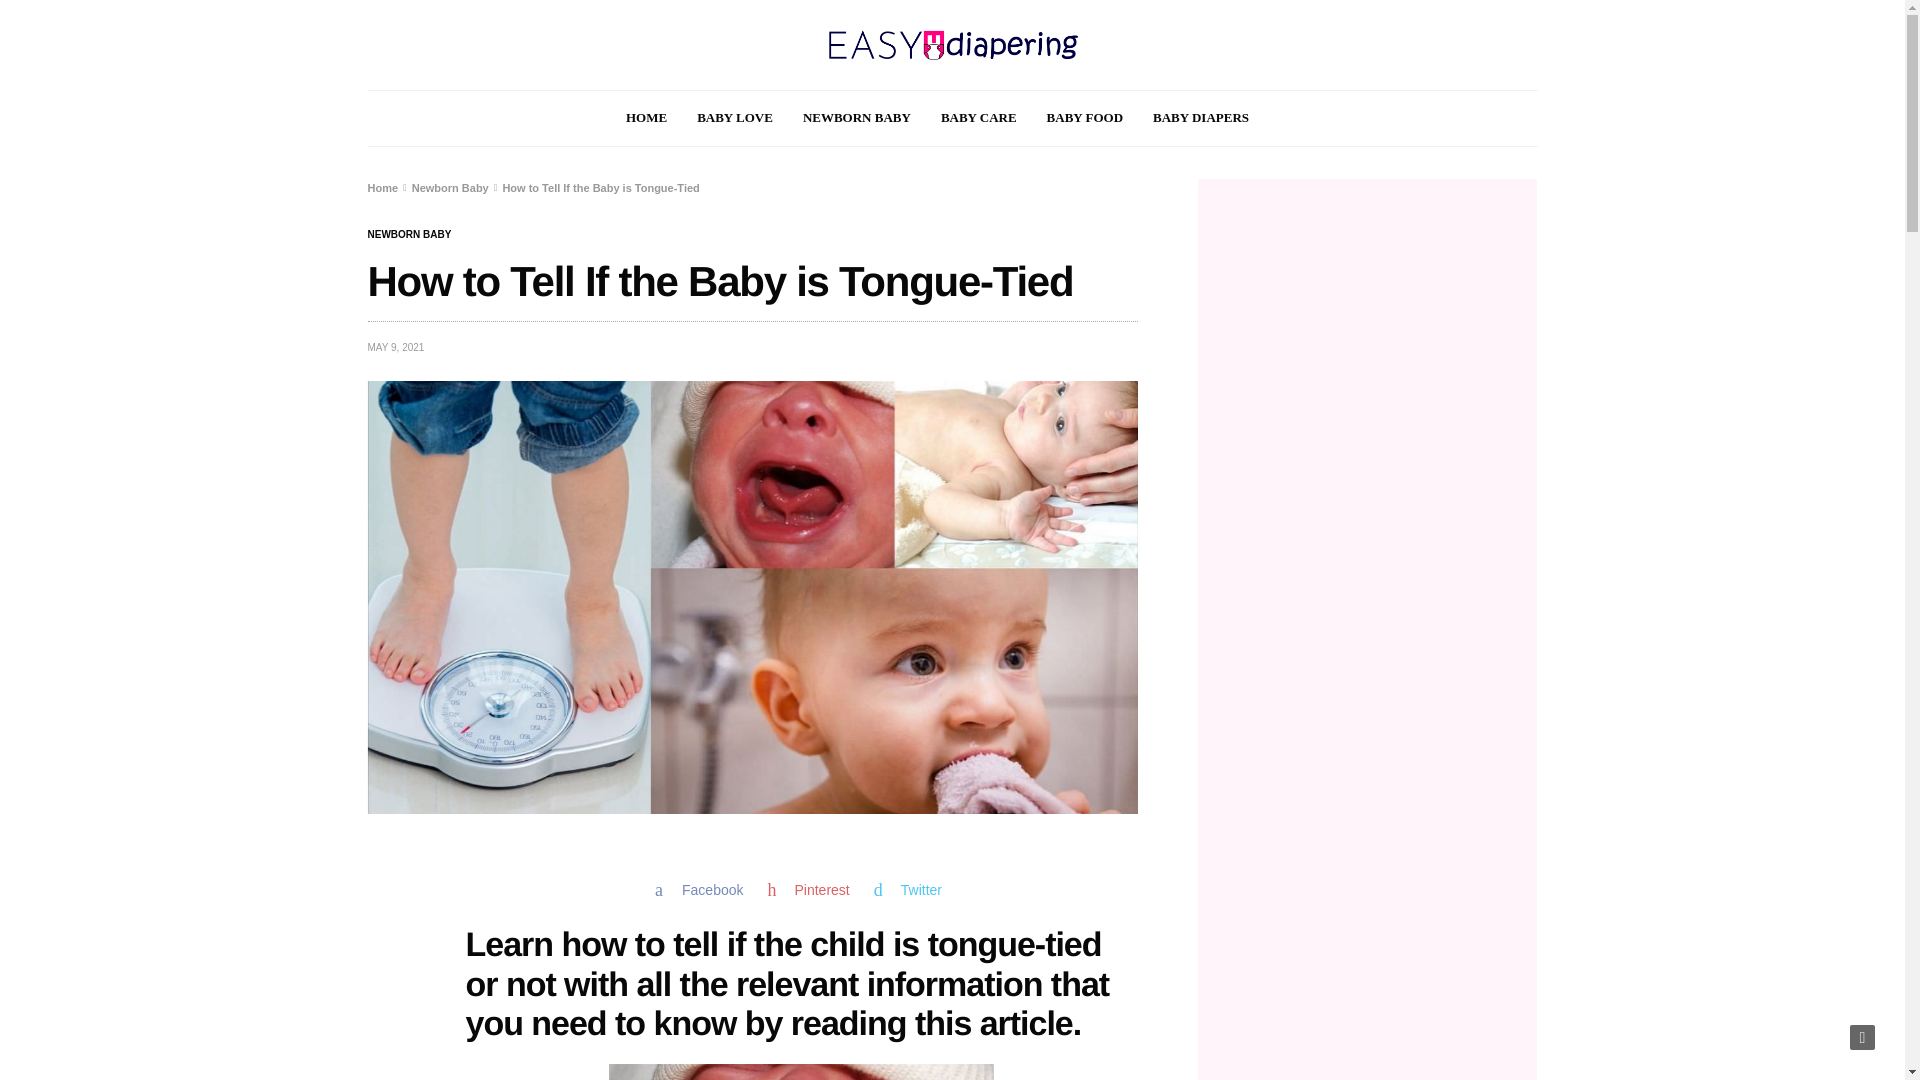  Describe the element at coordinates (410, 234) in the screenshot. I see `Newborn Baby` at that location.